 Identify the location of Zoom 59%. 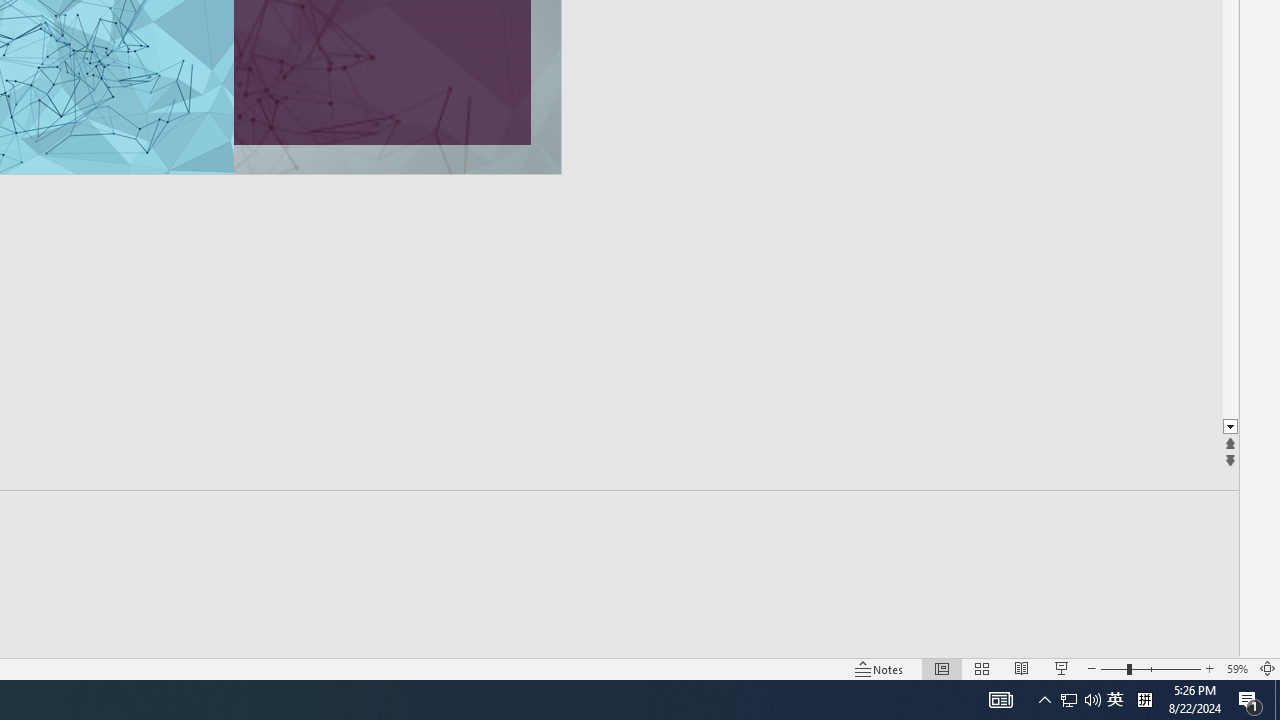
(1236, 668).